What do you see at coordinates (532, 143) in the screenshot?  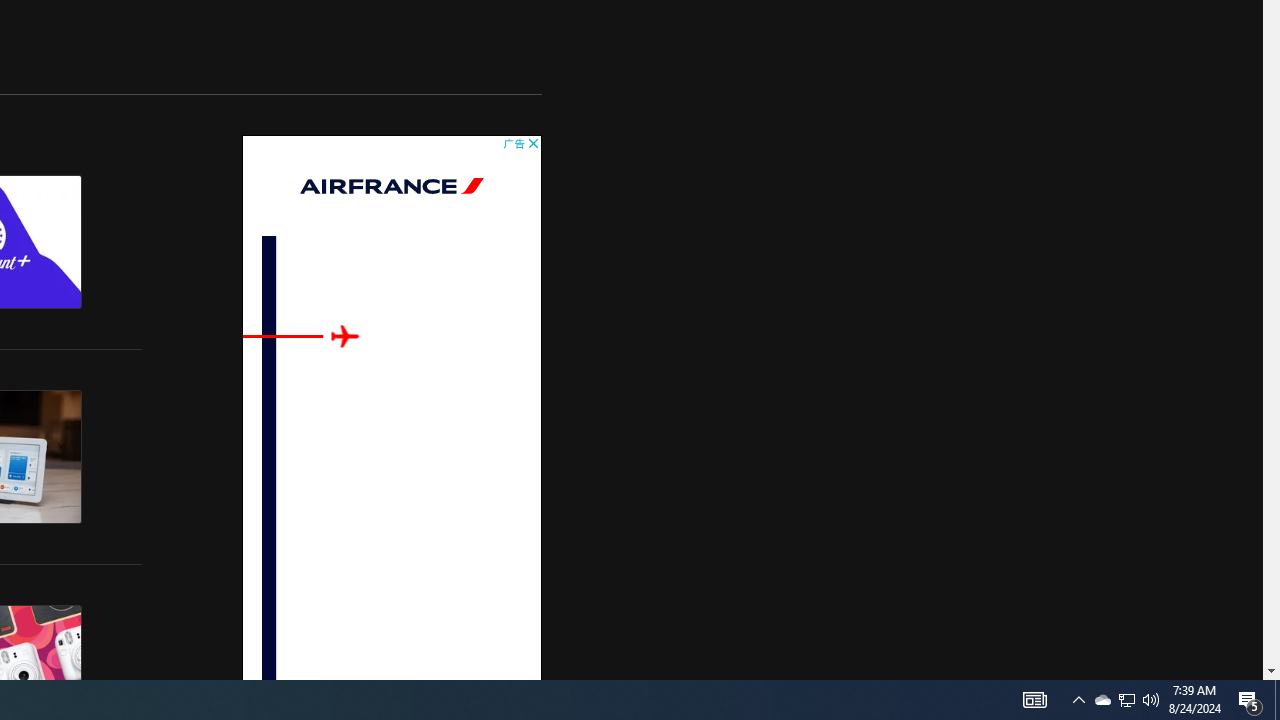 I see `AutomationID: cbb` at bounding box center [532, 143].